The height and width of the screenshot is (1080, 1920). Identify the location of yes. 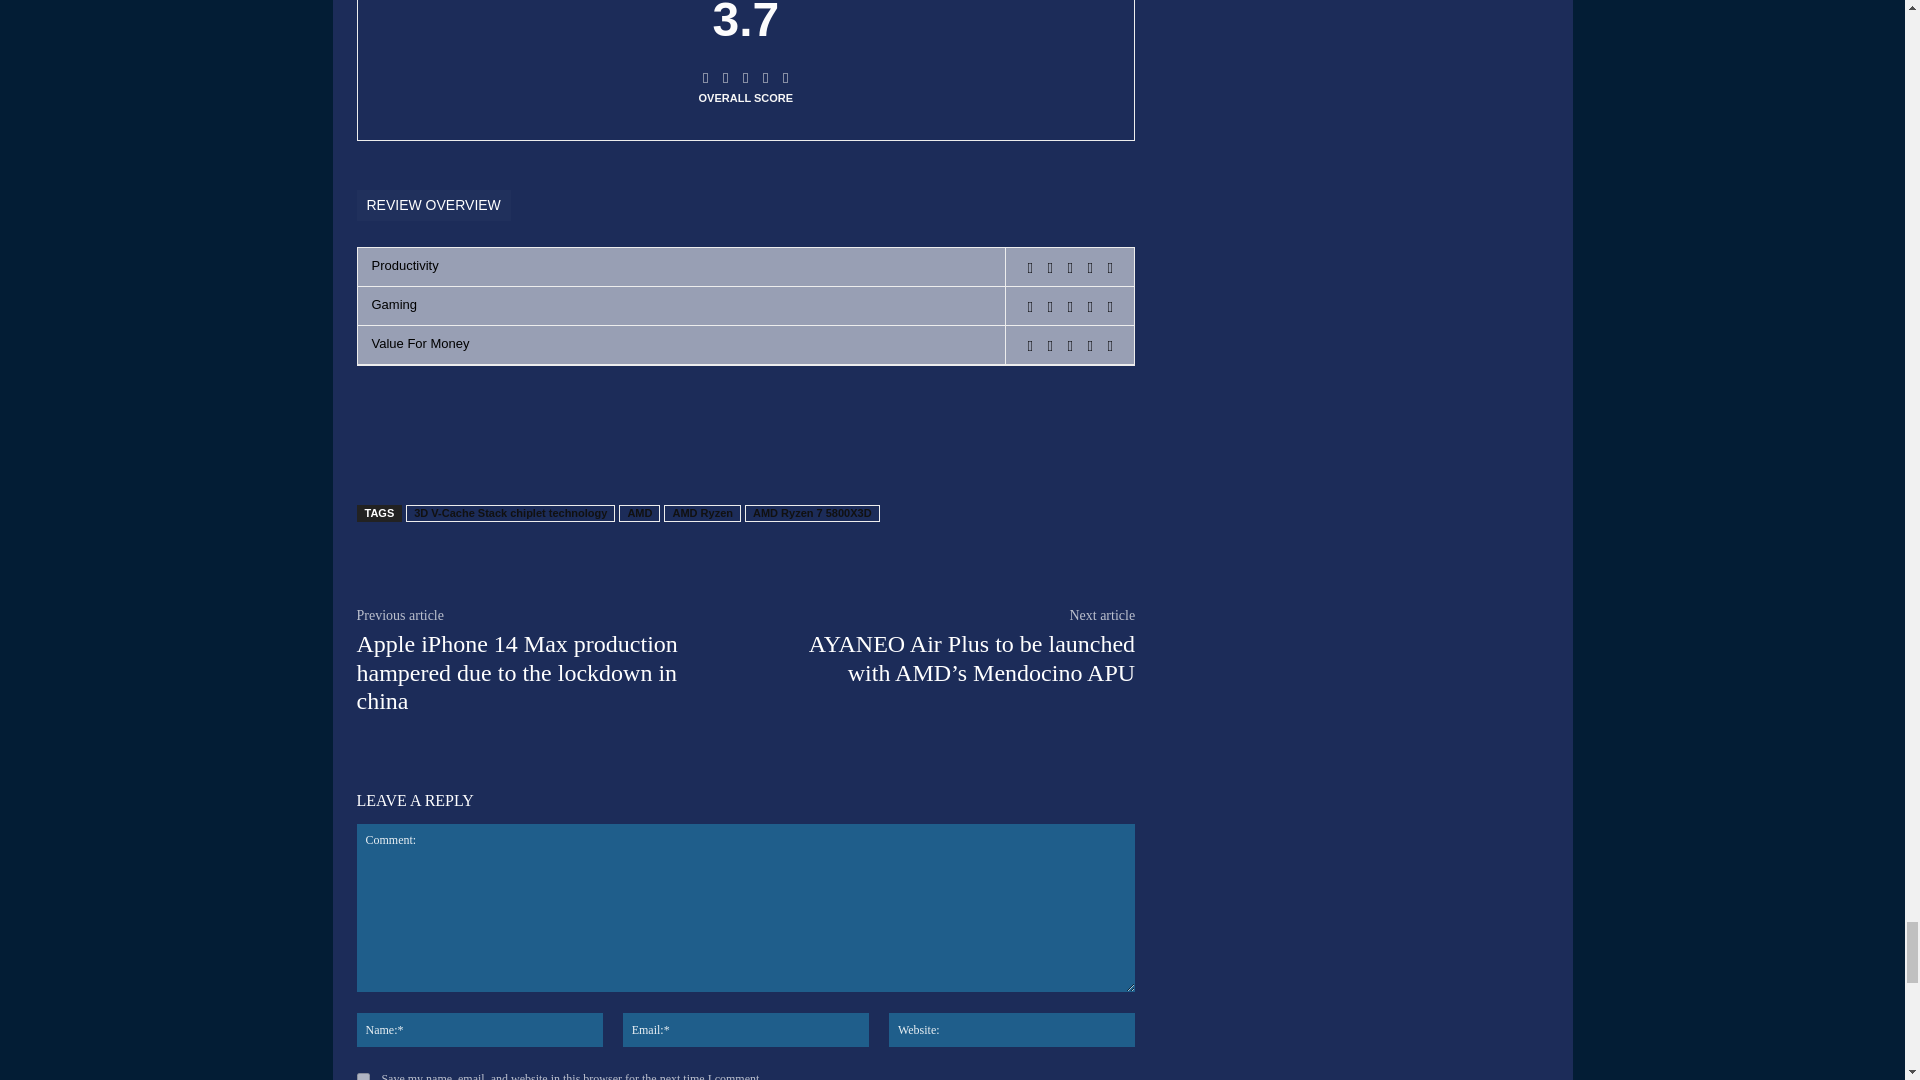
(362, 1076).